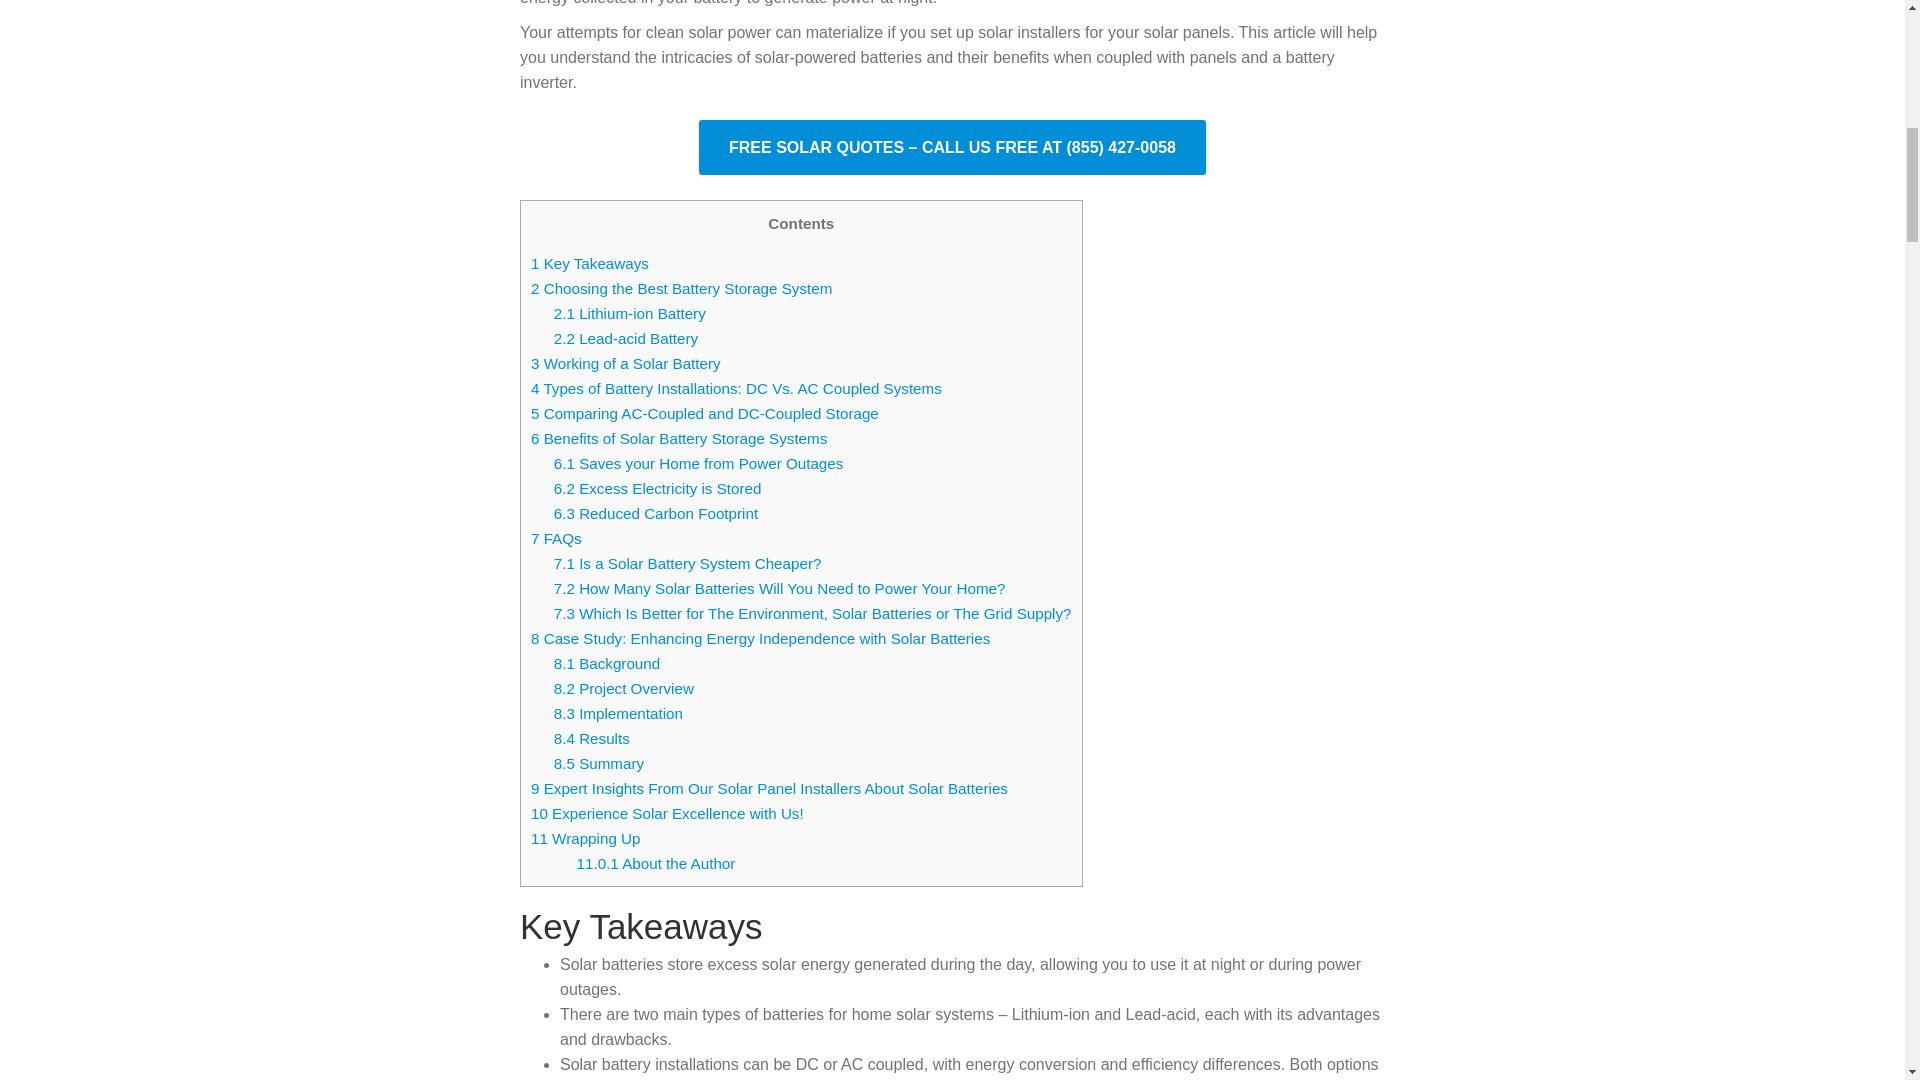 The height and width of the screenshot is (1080, 1920). Describe the element at coordinates (624, 688) in the screenshot. I see `8.2 Project Overview` at that location.